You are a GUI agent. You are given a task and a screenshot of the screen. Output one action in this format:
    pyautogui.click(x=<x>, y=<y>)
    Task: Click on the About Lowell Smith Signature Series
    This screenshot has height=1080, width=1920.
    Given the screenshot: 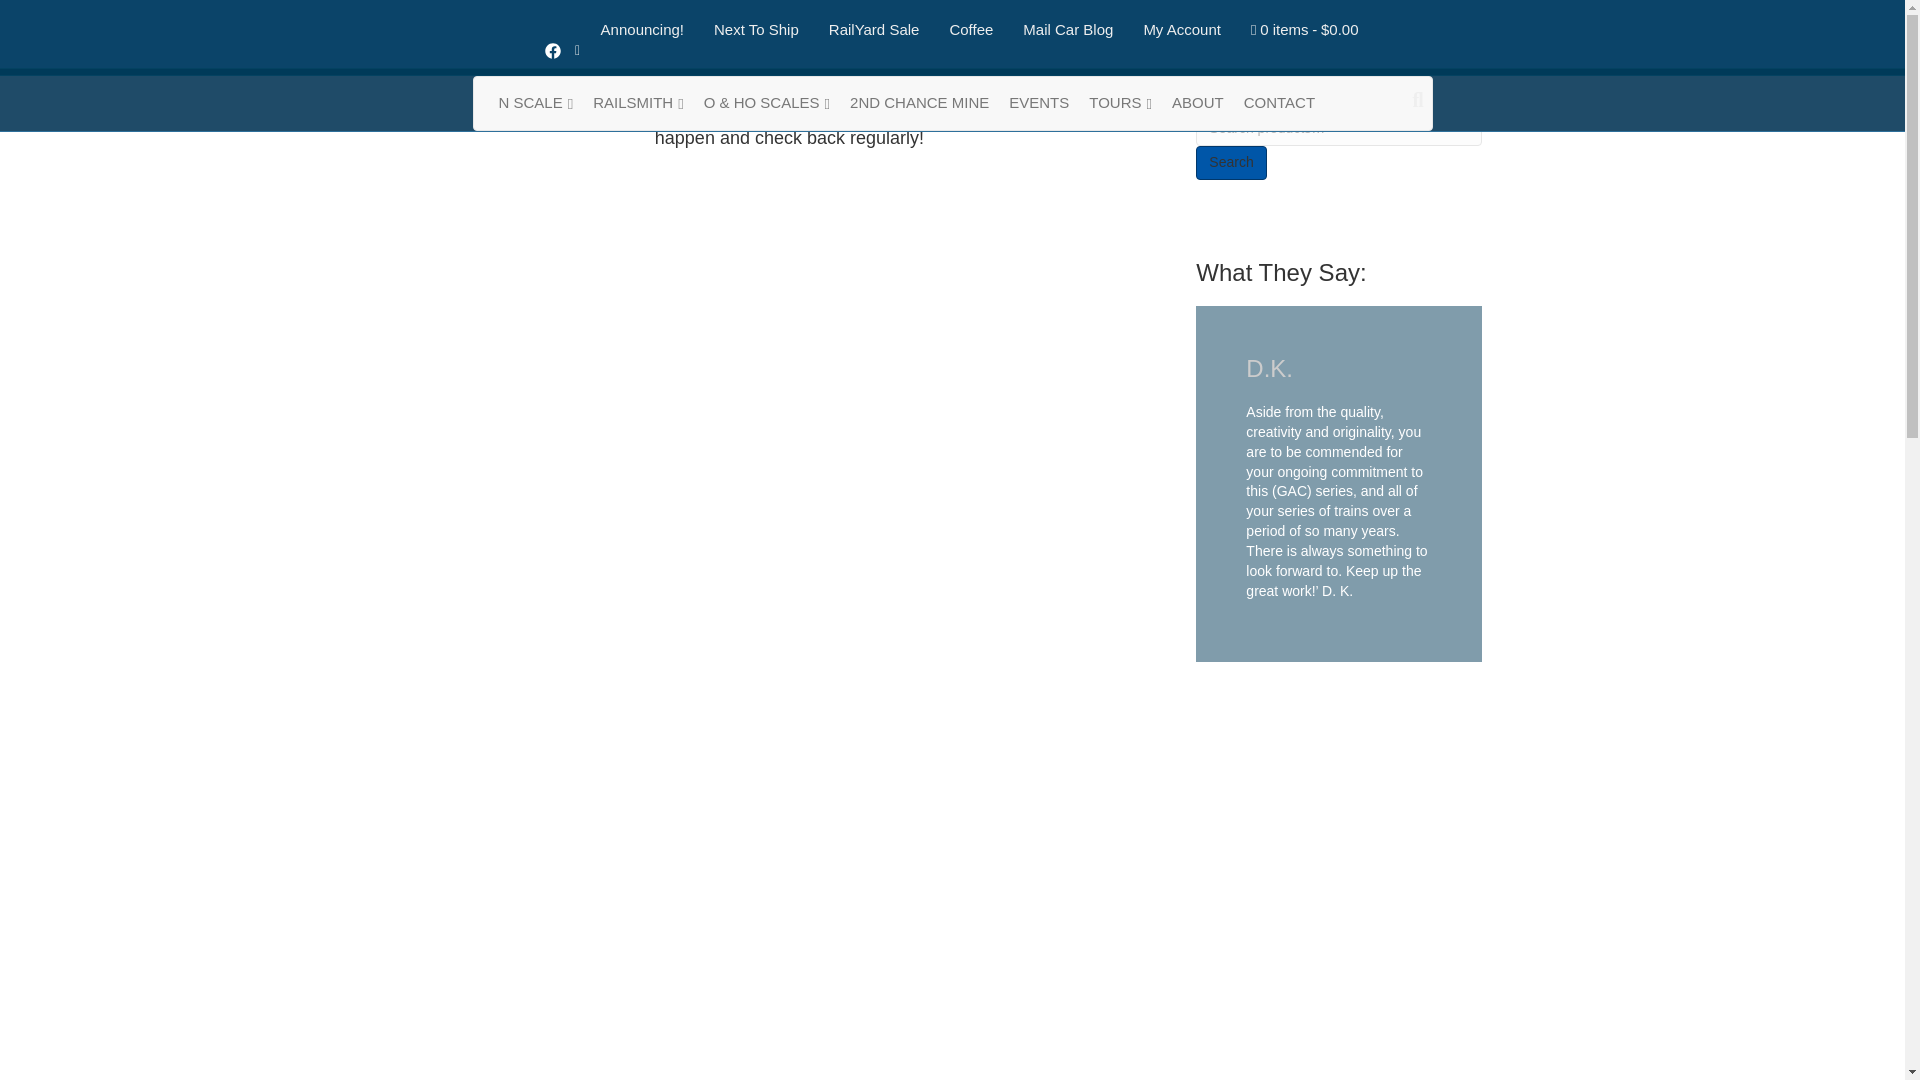 What is the action you would take?
    pyautogui.click(x=1198, y=102)
    